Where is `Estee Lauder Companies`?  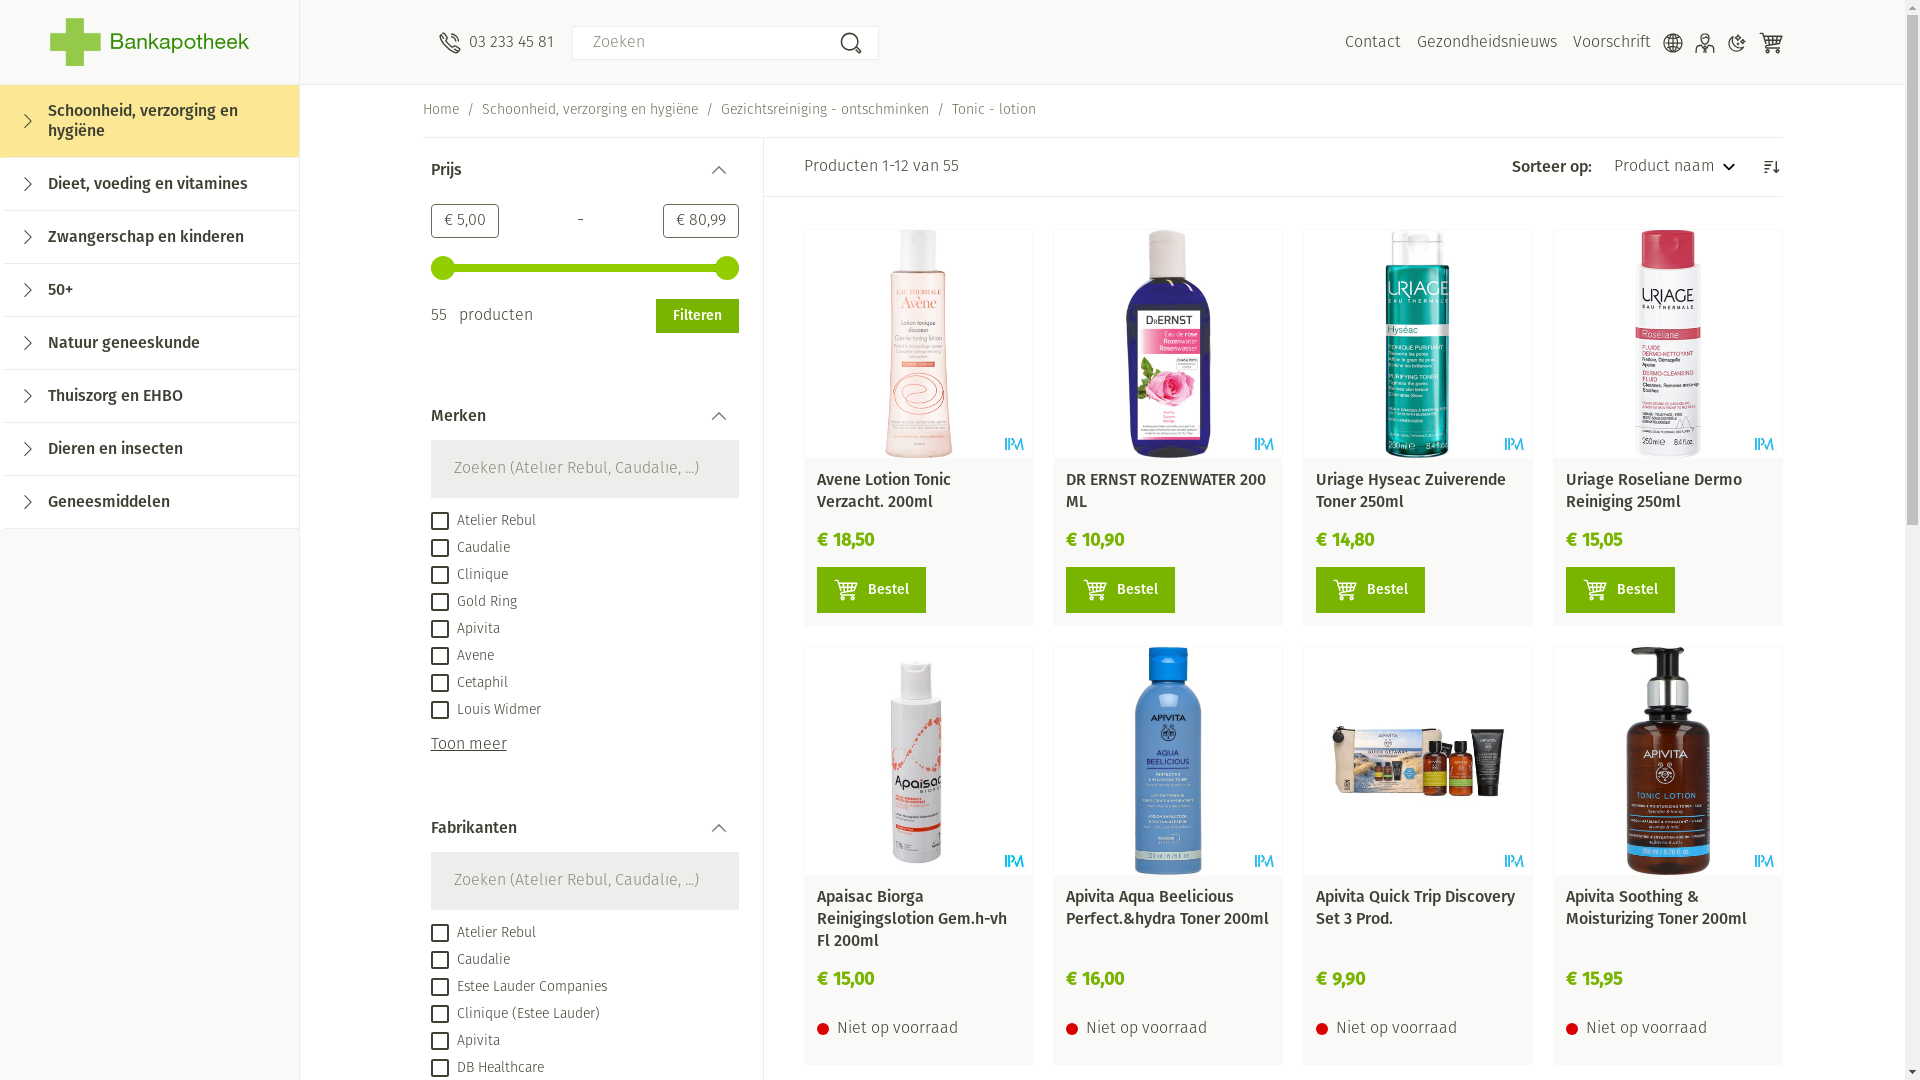
Estee Lauder Companies is located at coordinates (518, 987).